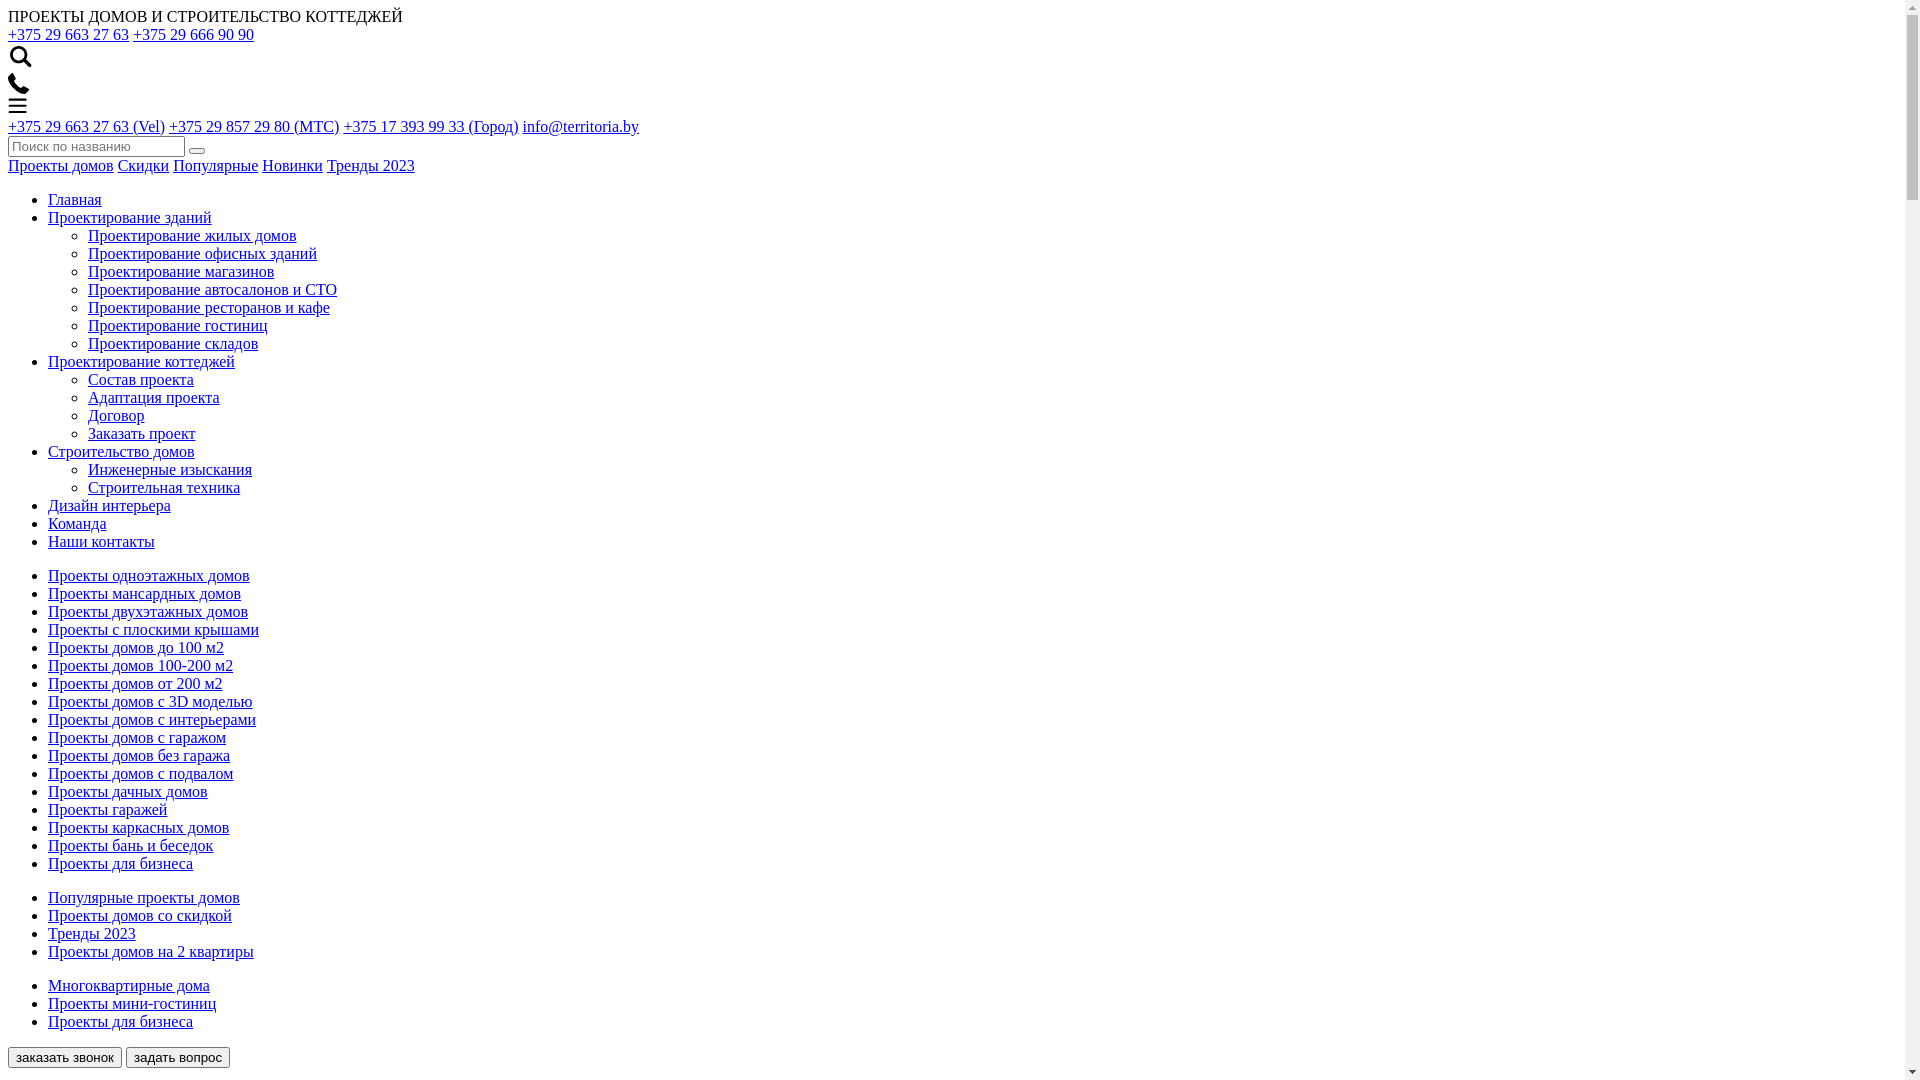 The image size is (1920, 1080). What do you see at coordinates (86, 126) in the screenshot?
I see `+375 29 663 27 63 (Vel)` at bounding box center [86, 126].